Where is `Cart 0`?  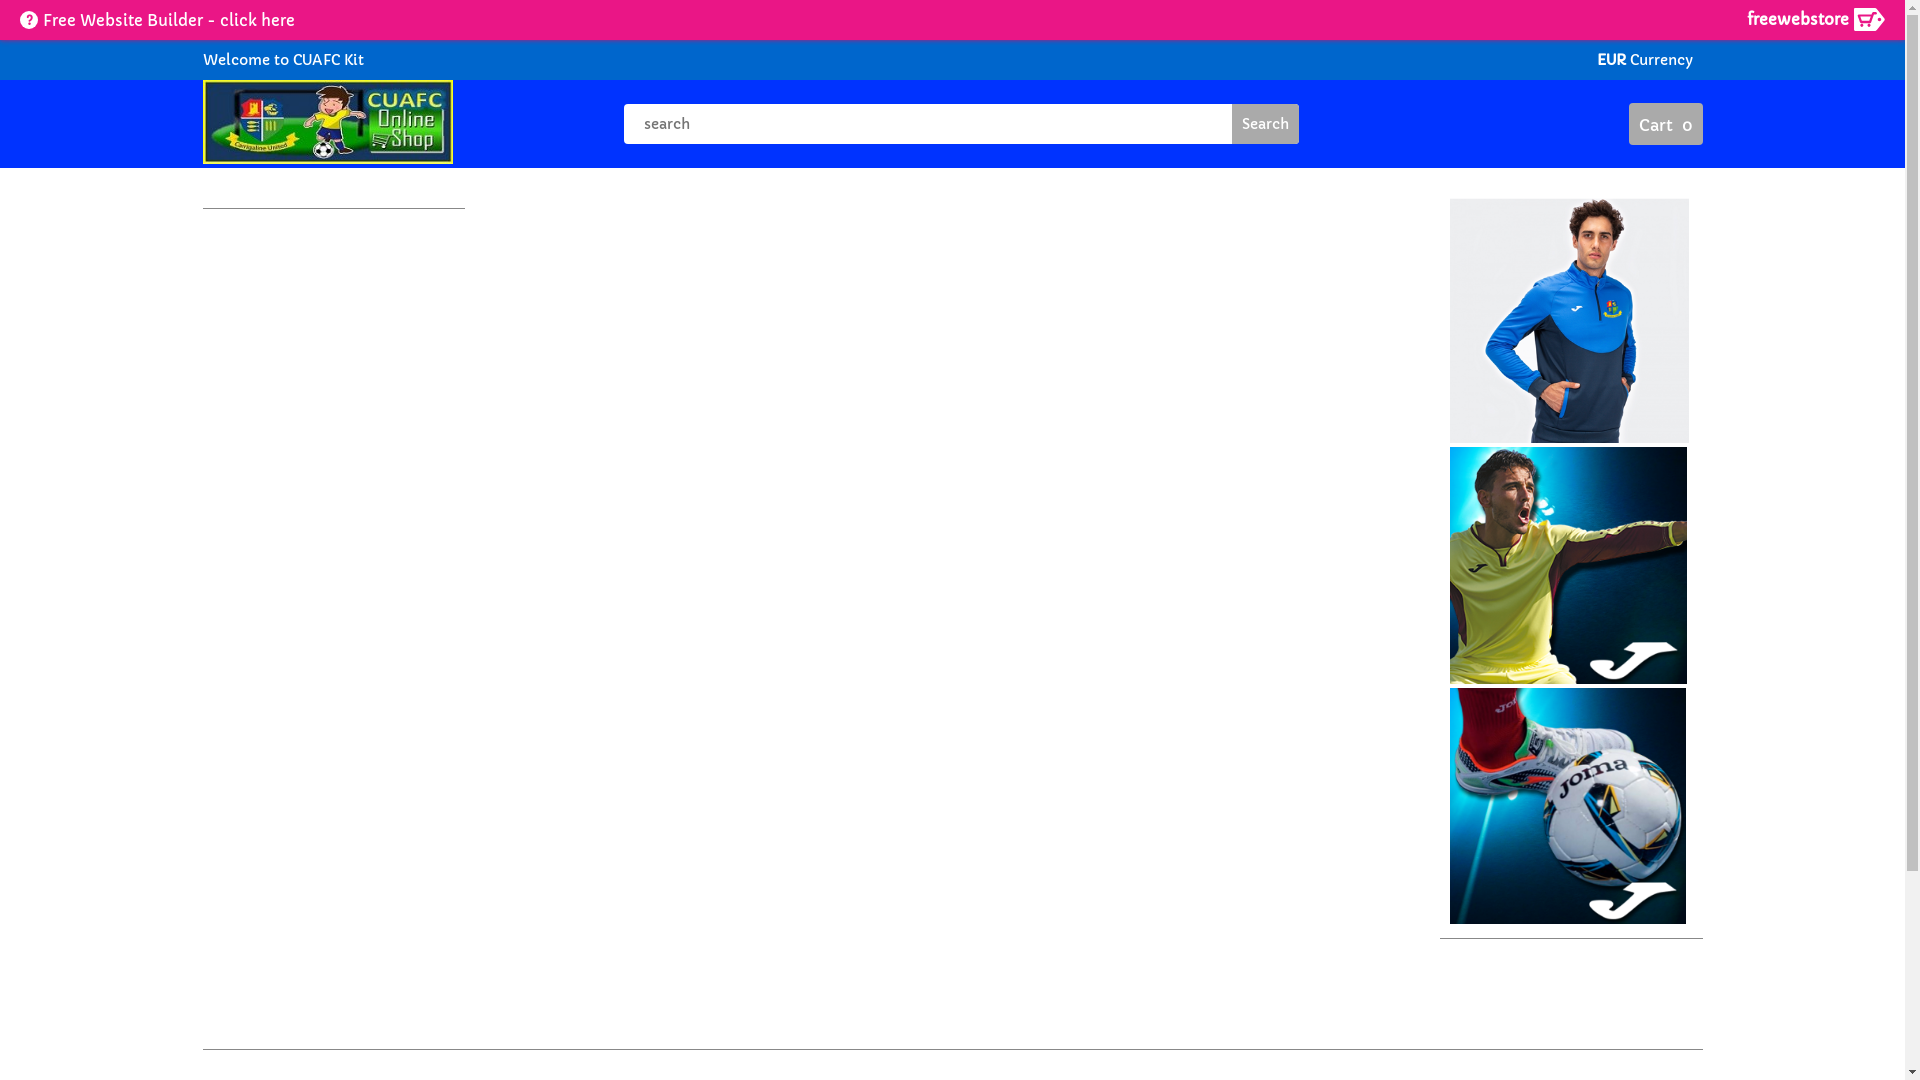
Cart 0 is located at coordinates (1665, 124).